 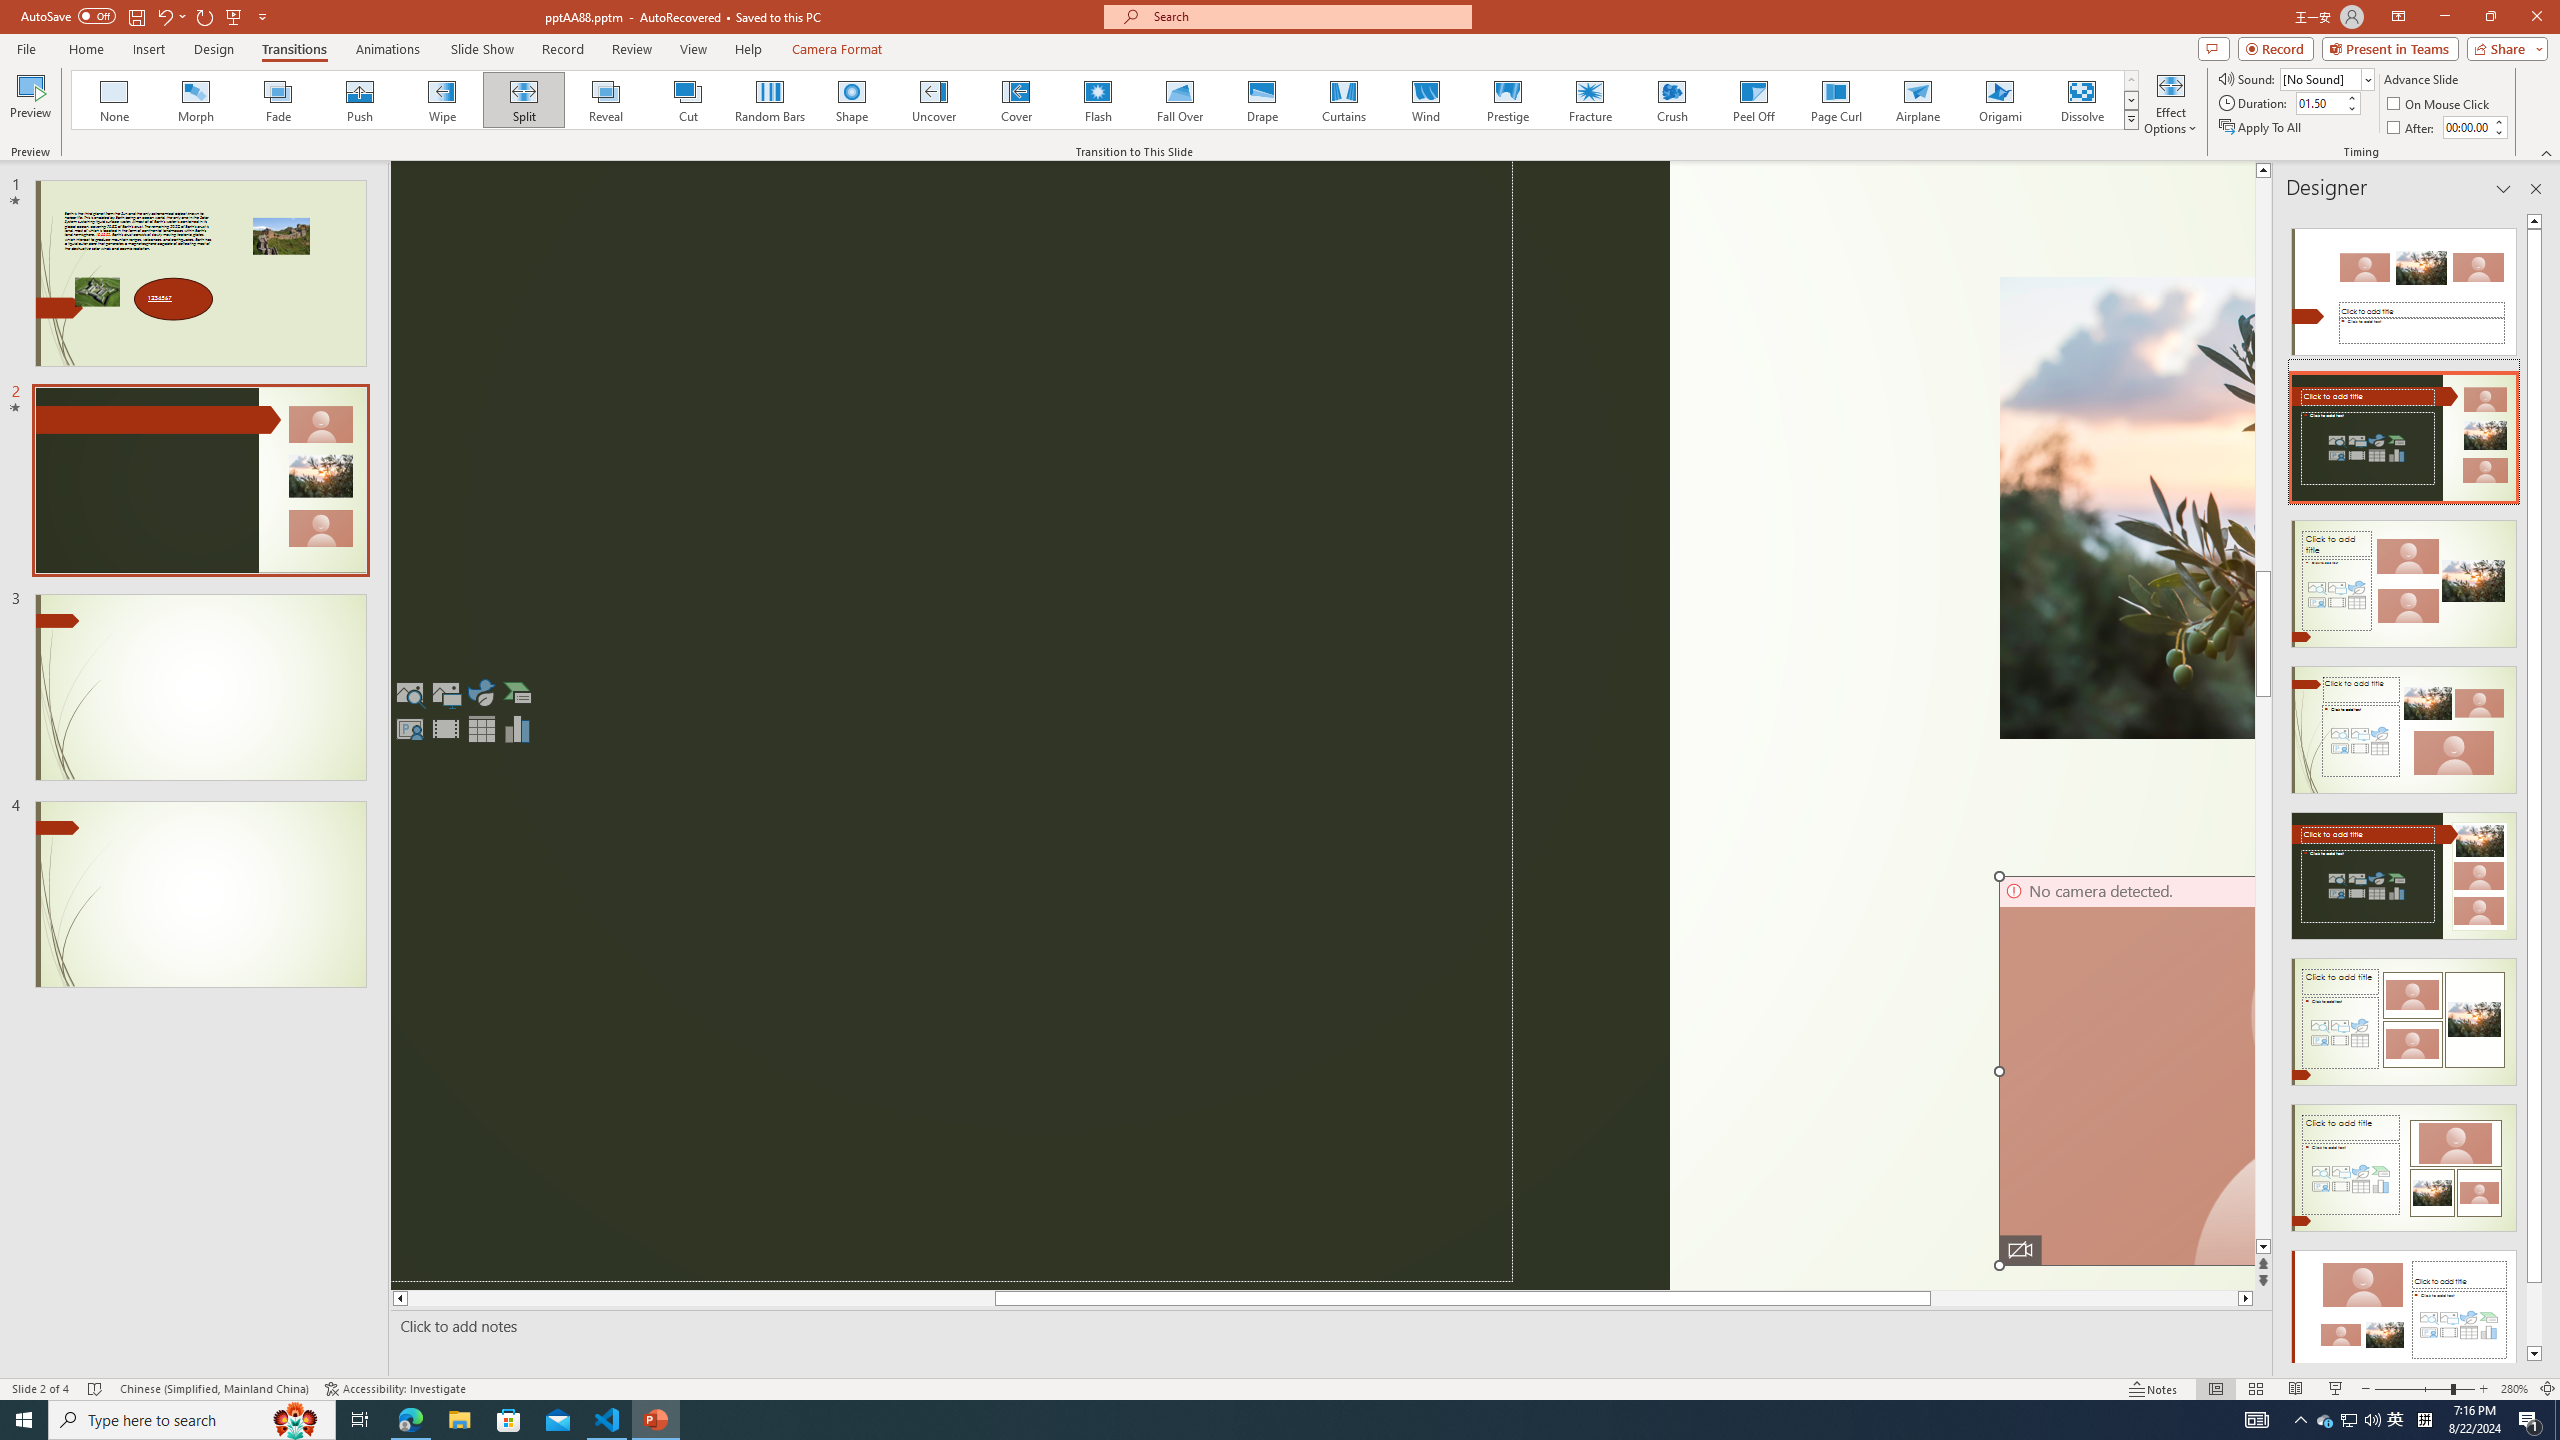 I want to click on Reveal, so click(x=606, y=100).